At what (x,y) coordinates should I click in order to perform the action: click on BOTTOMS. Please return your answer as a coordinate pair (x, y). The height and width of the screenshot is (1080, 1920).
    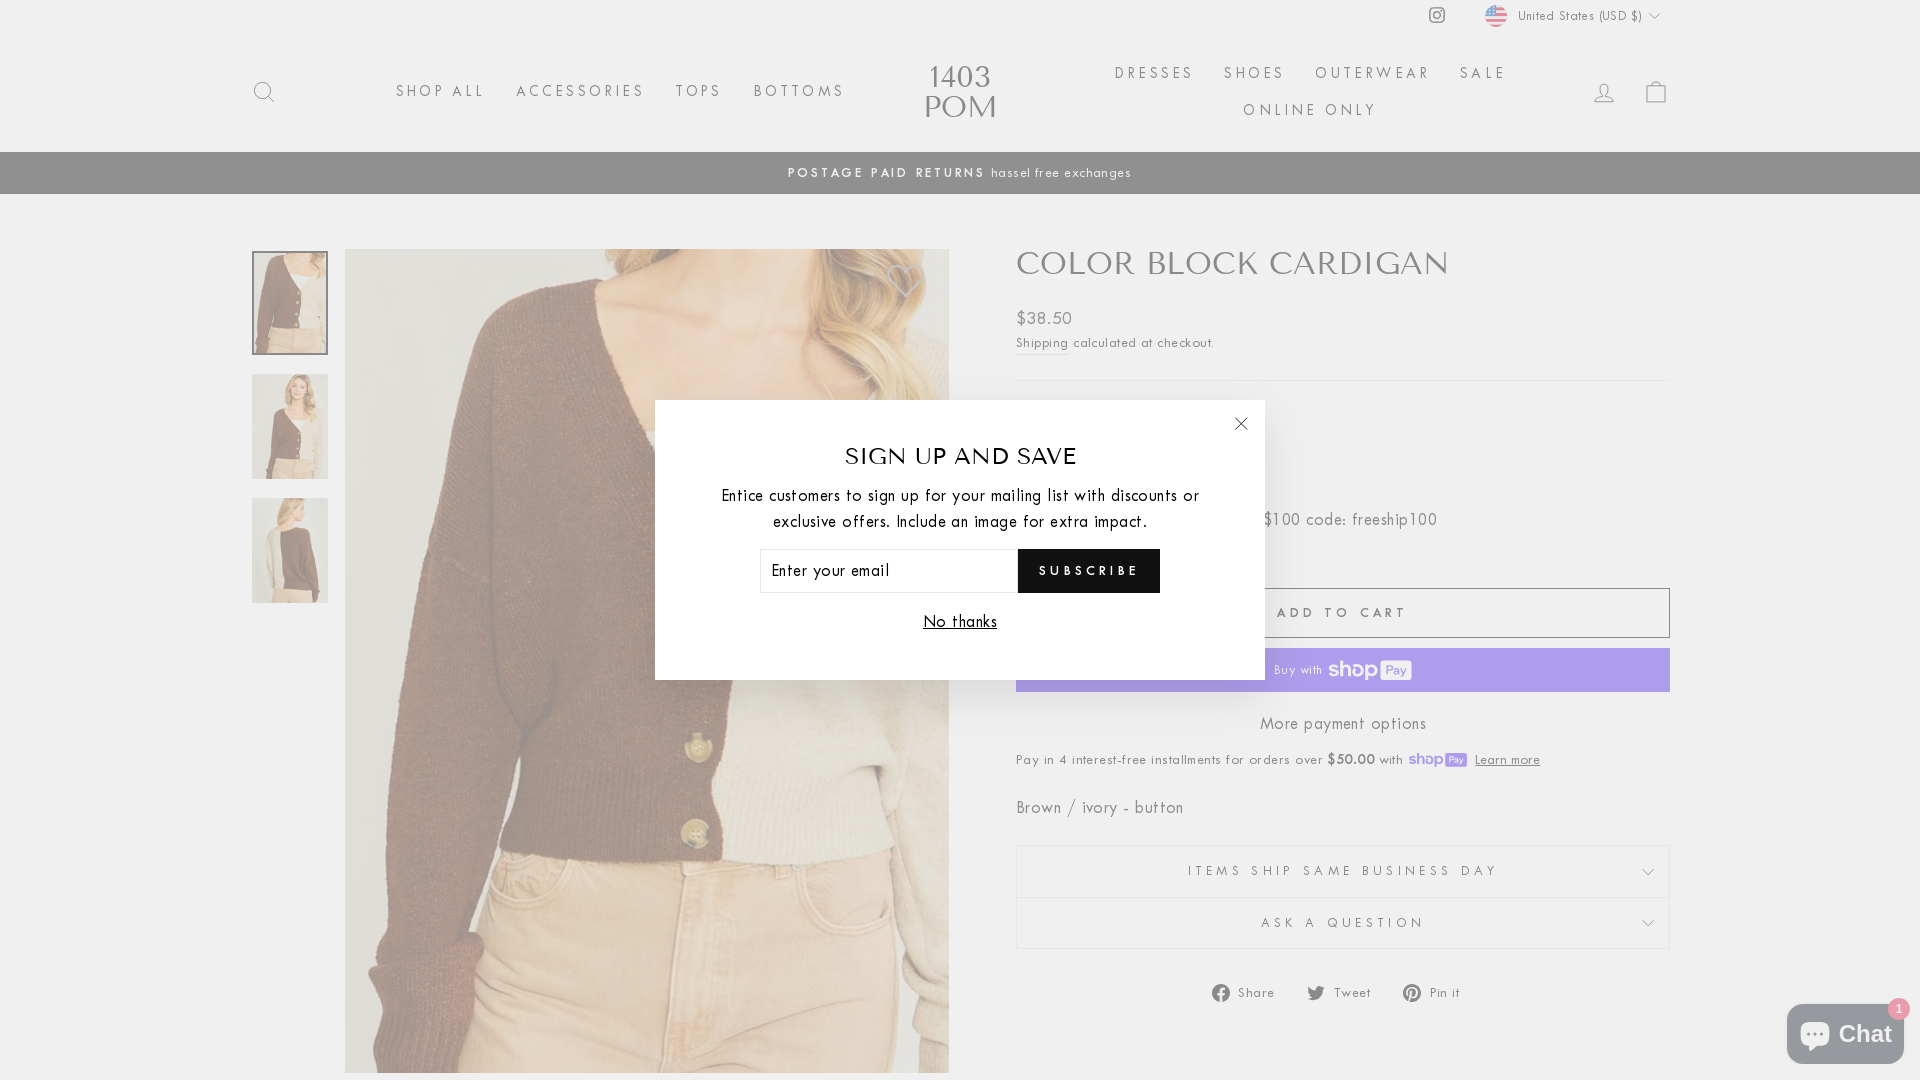
    Looking at the image, I should click on (799, 92).